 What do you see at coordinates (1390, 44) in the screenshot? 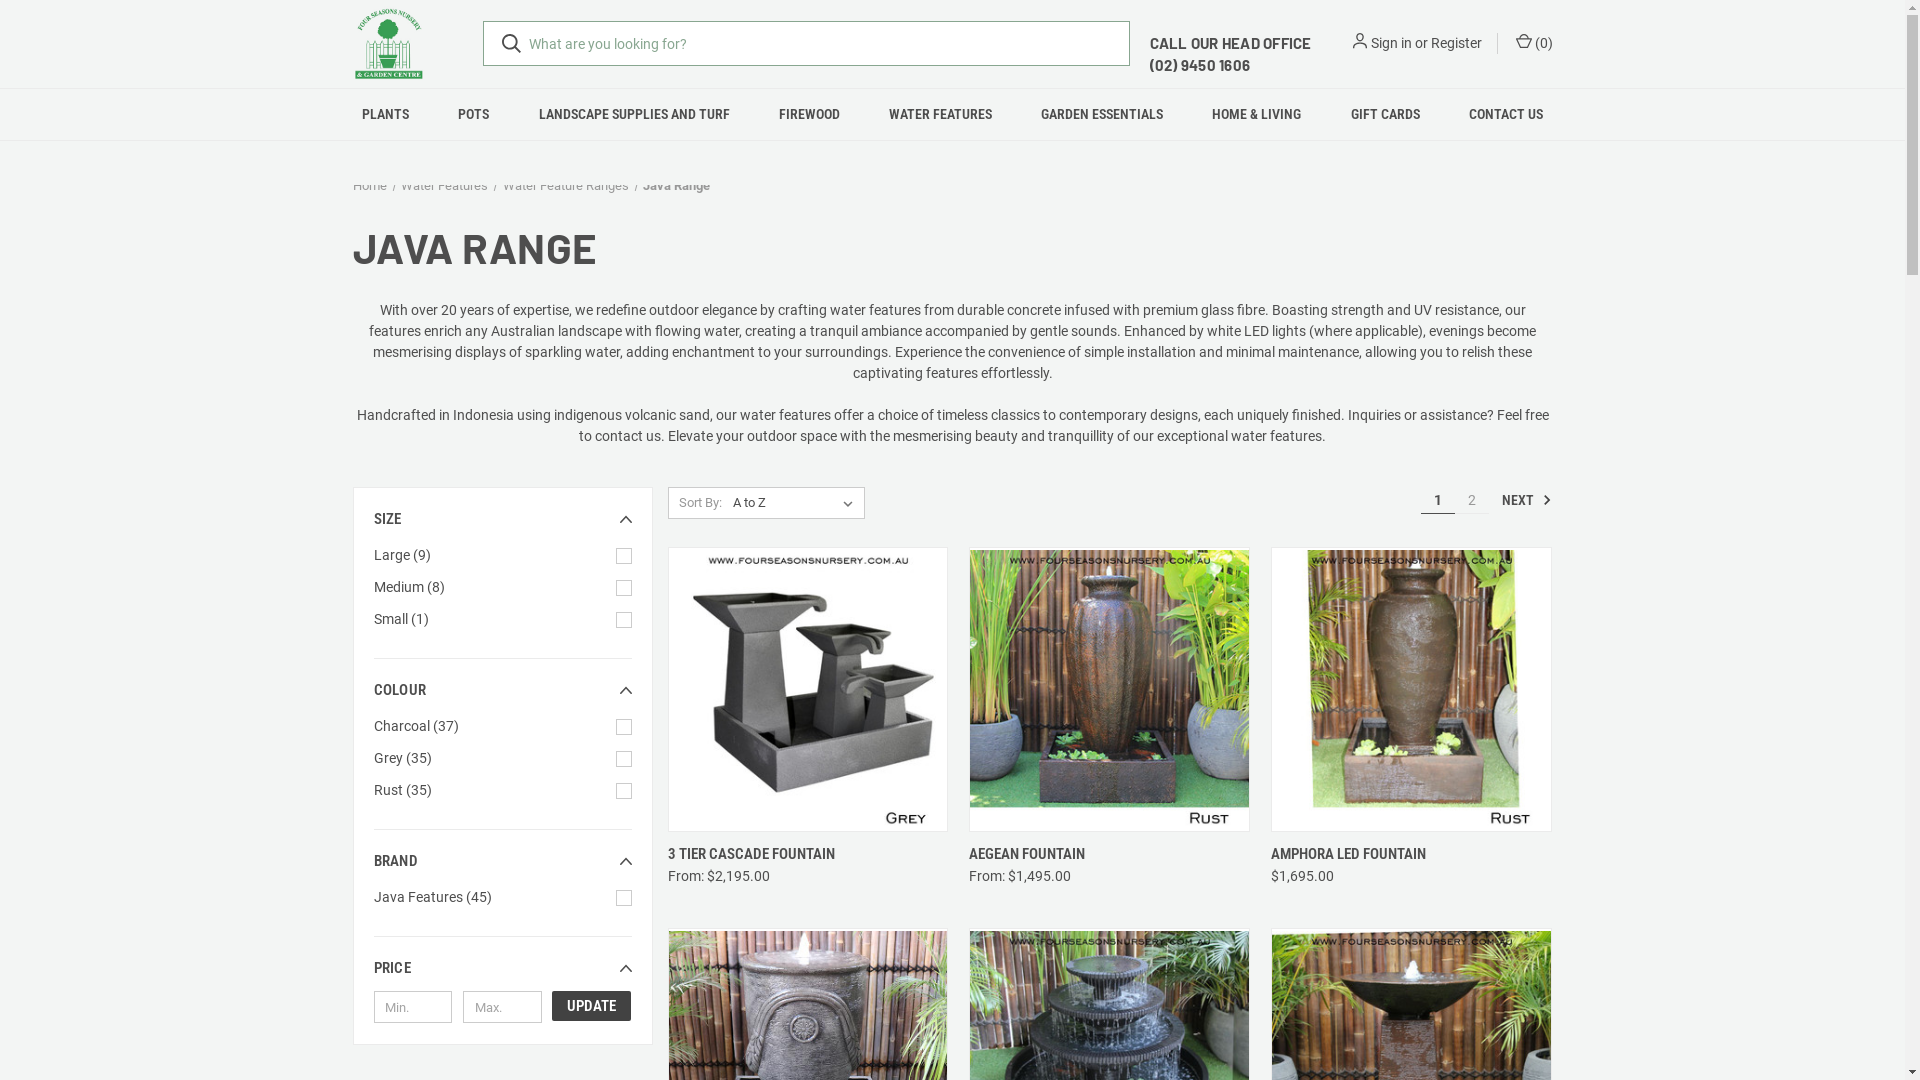
I see `Sign in` at bounding box center [1390, 44].